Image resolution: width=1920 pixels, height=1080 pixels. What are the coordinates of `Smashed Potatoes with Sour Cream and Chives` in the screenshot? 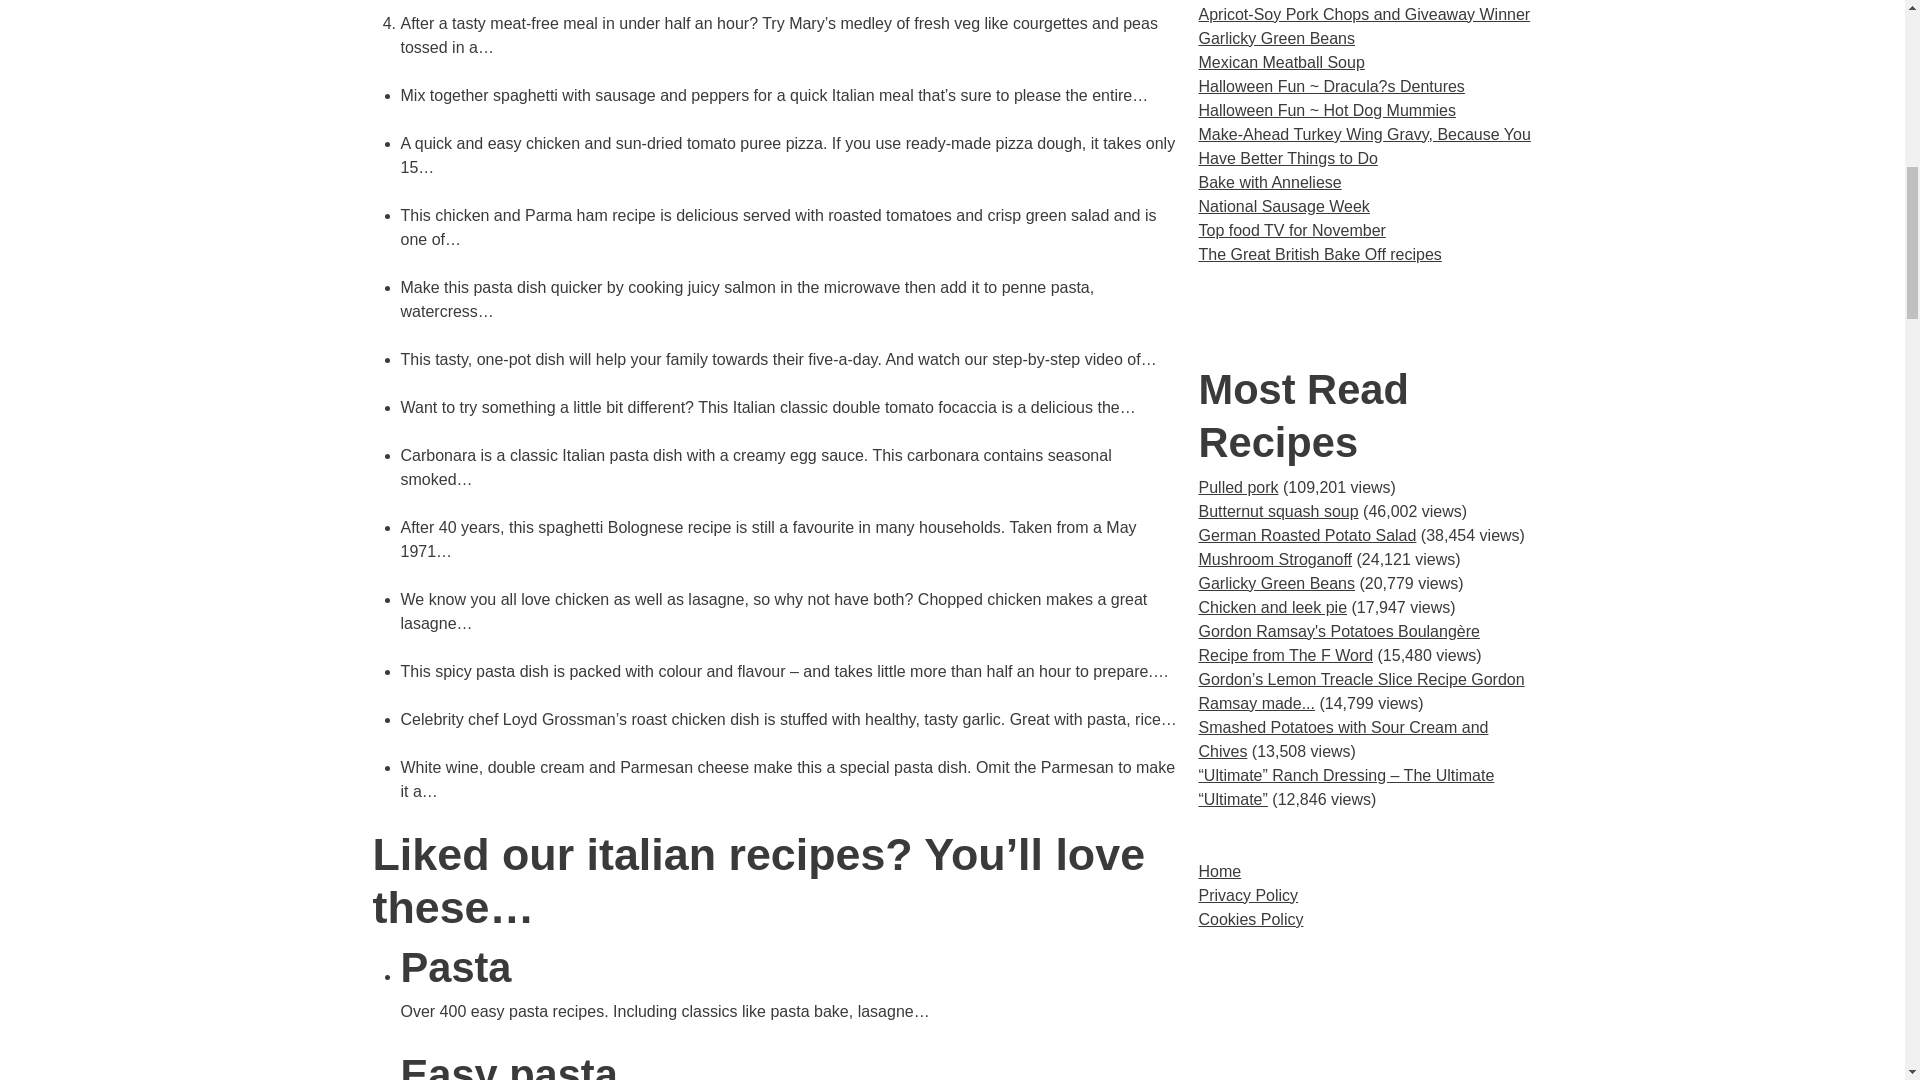 It's located at (1343, 740).